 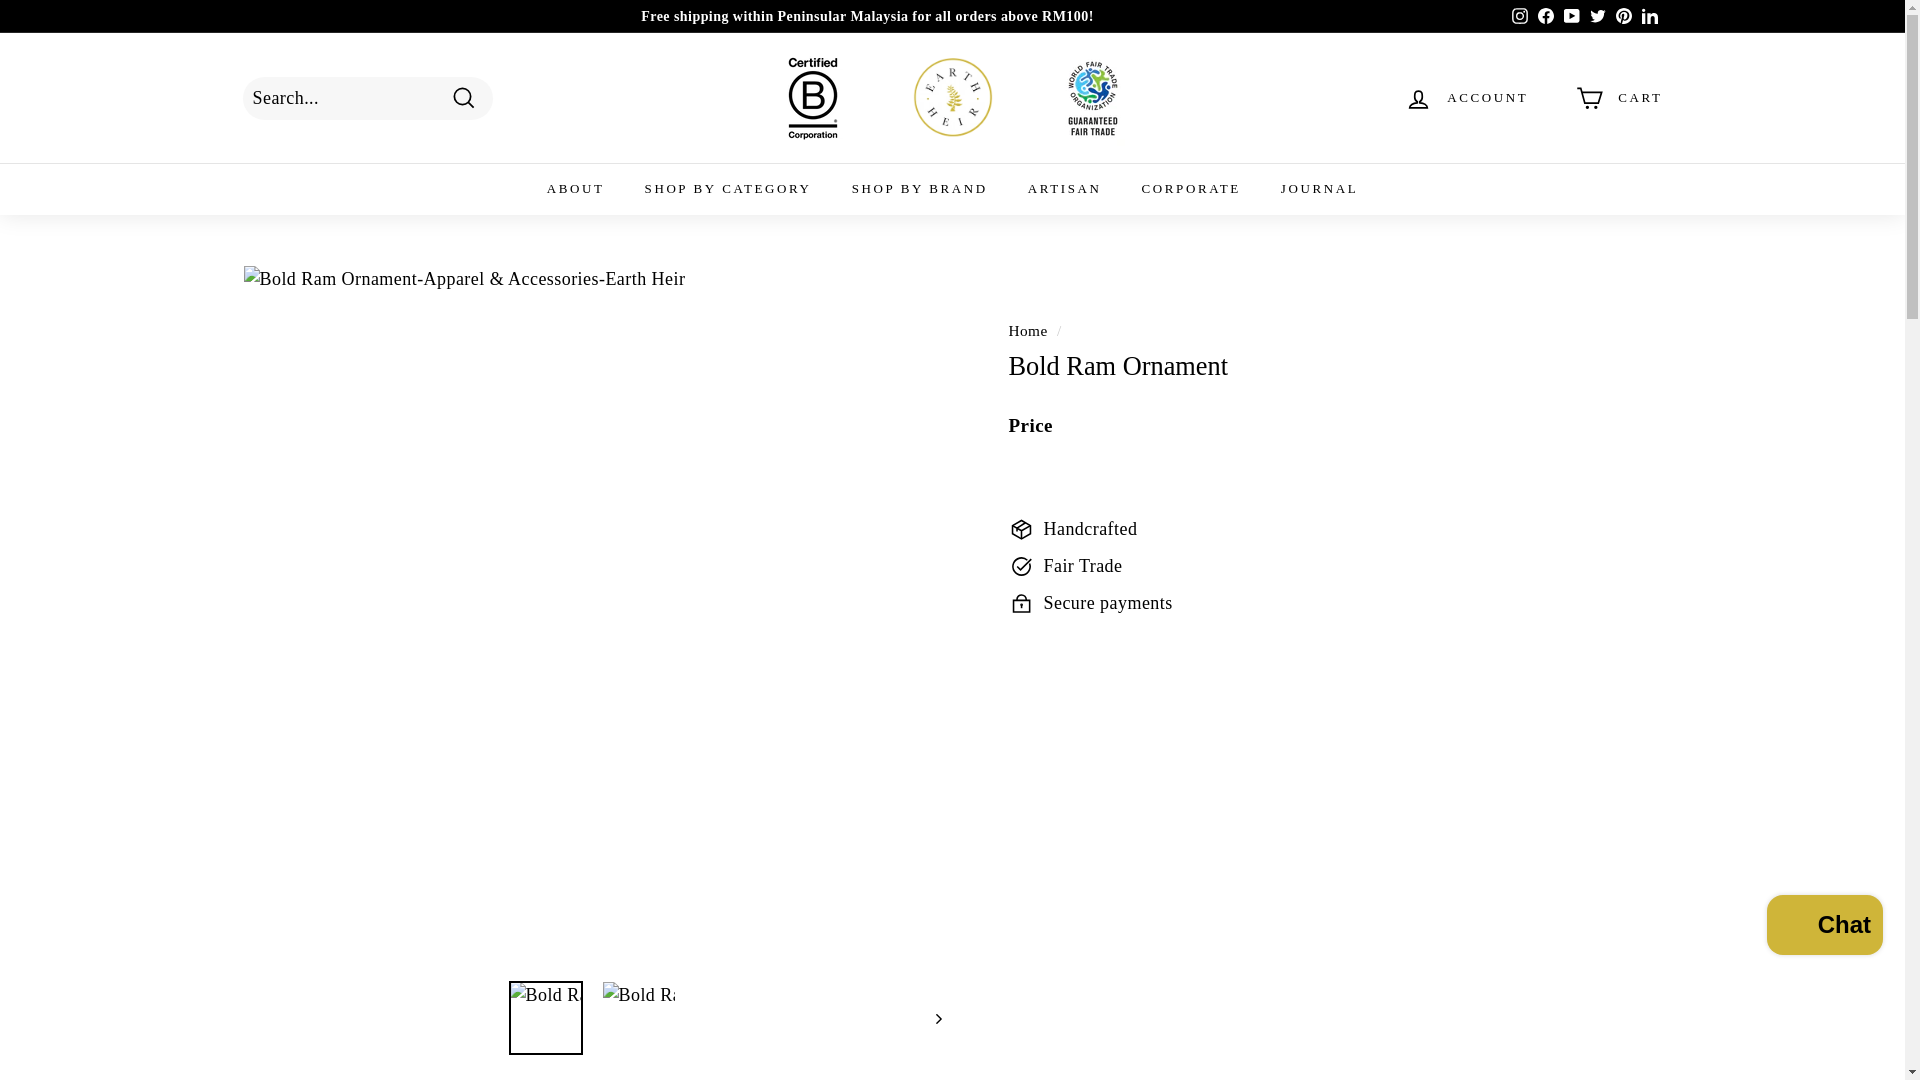 What do you see at coordinates (576, 188) in the screenshot?
I see `ABOUT` at bounding box center [576, 188].